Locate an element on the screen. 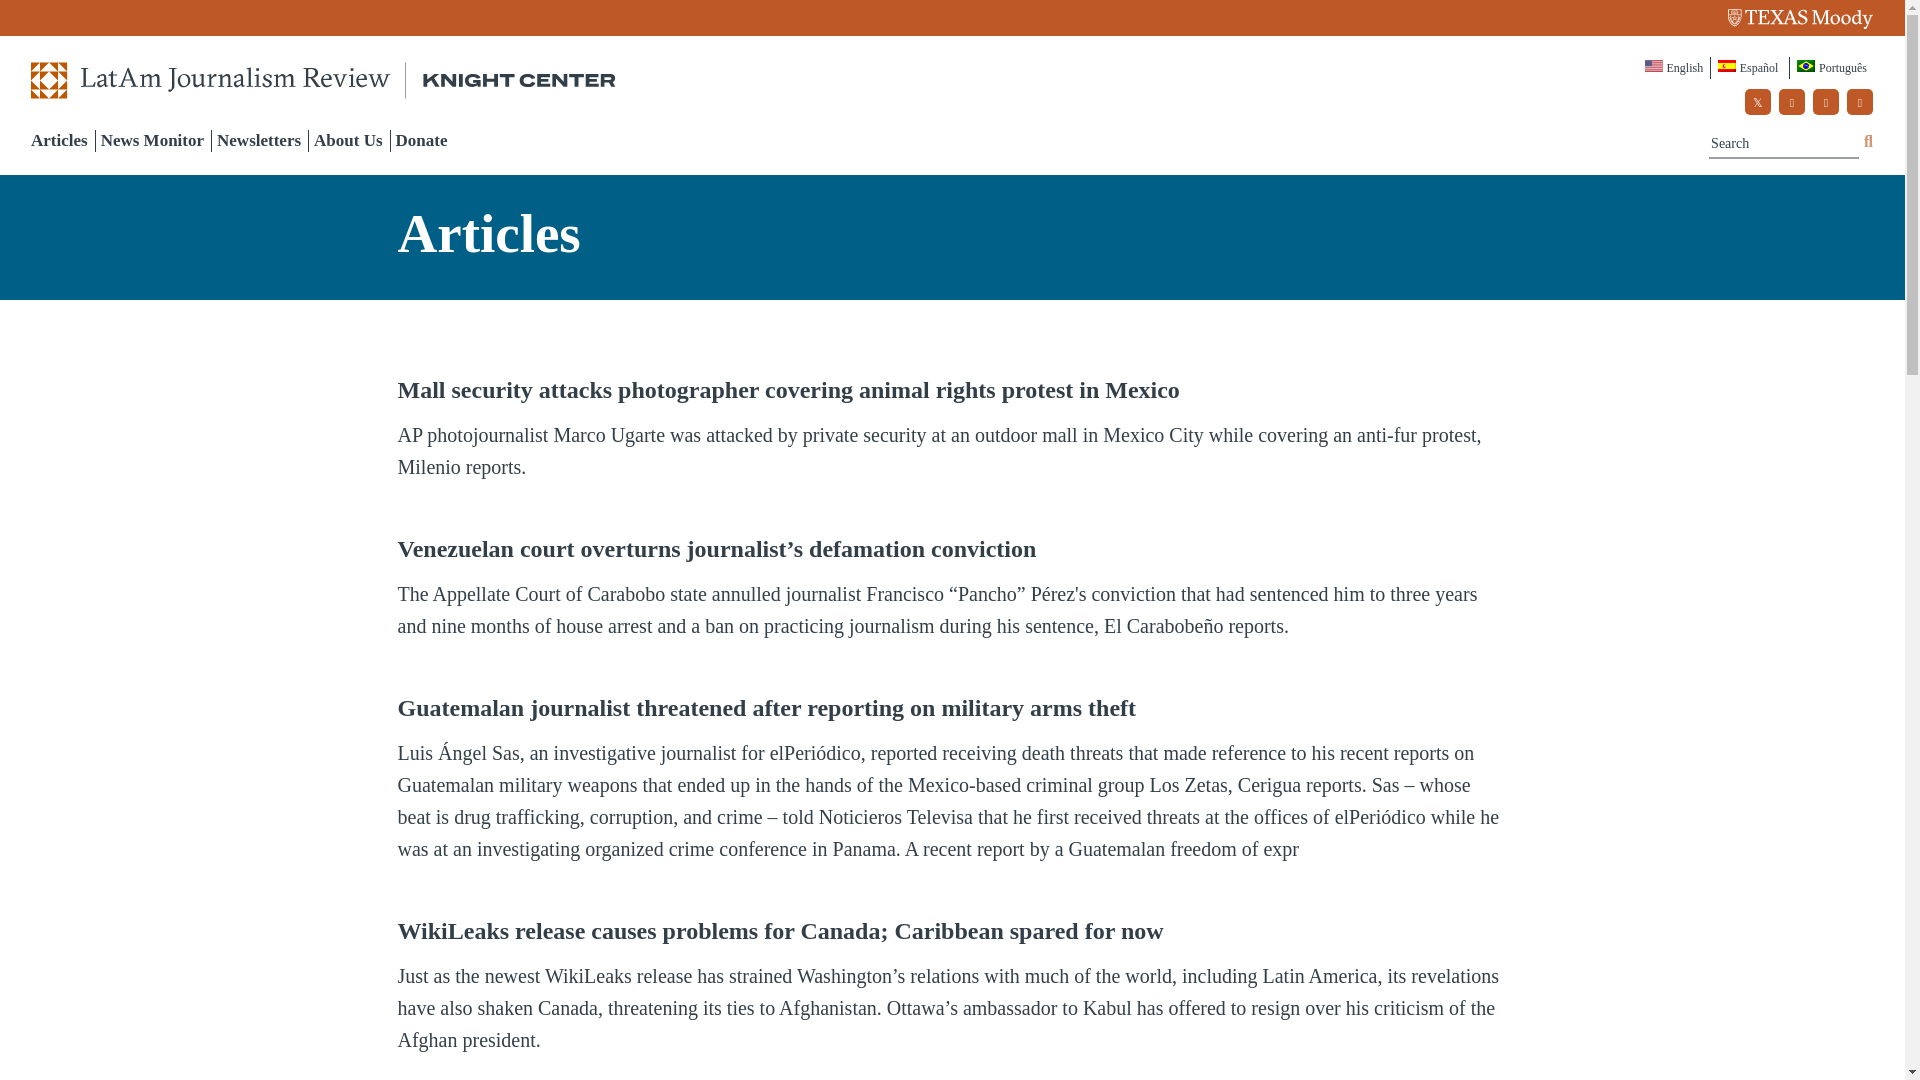 The width and height of the screenshot is (1920, 1080). linkedin is located at coordinates (1860, 101).